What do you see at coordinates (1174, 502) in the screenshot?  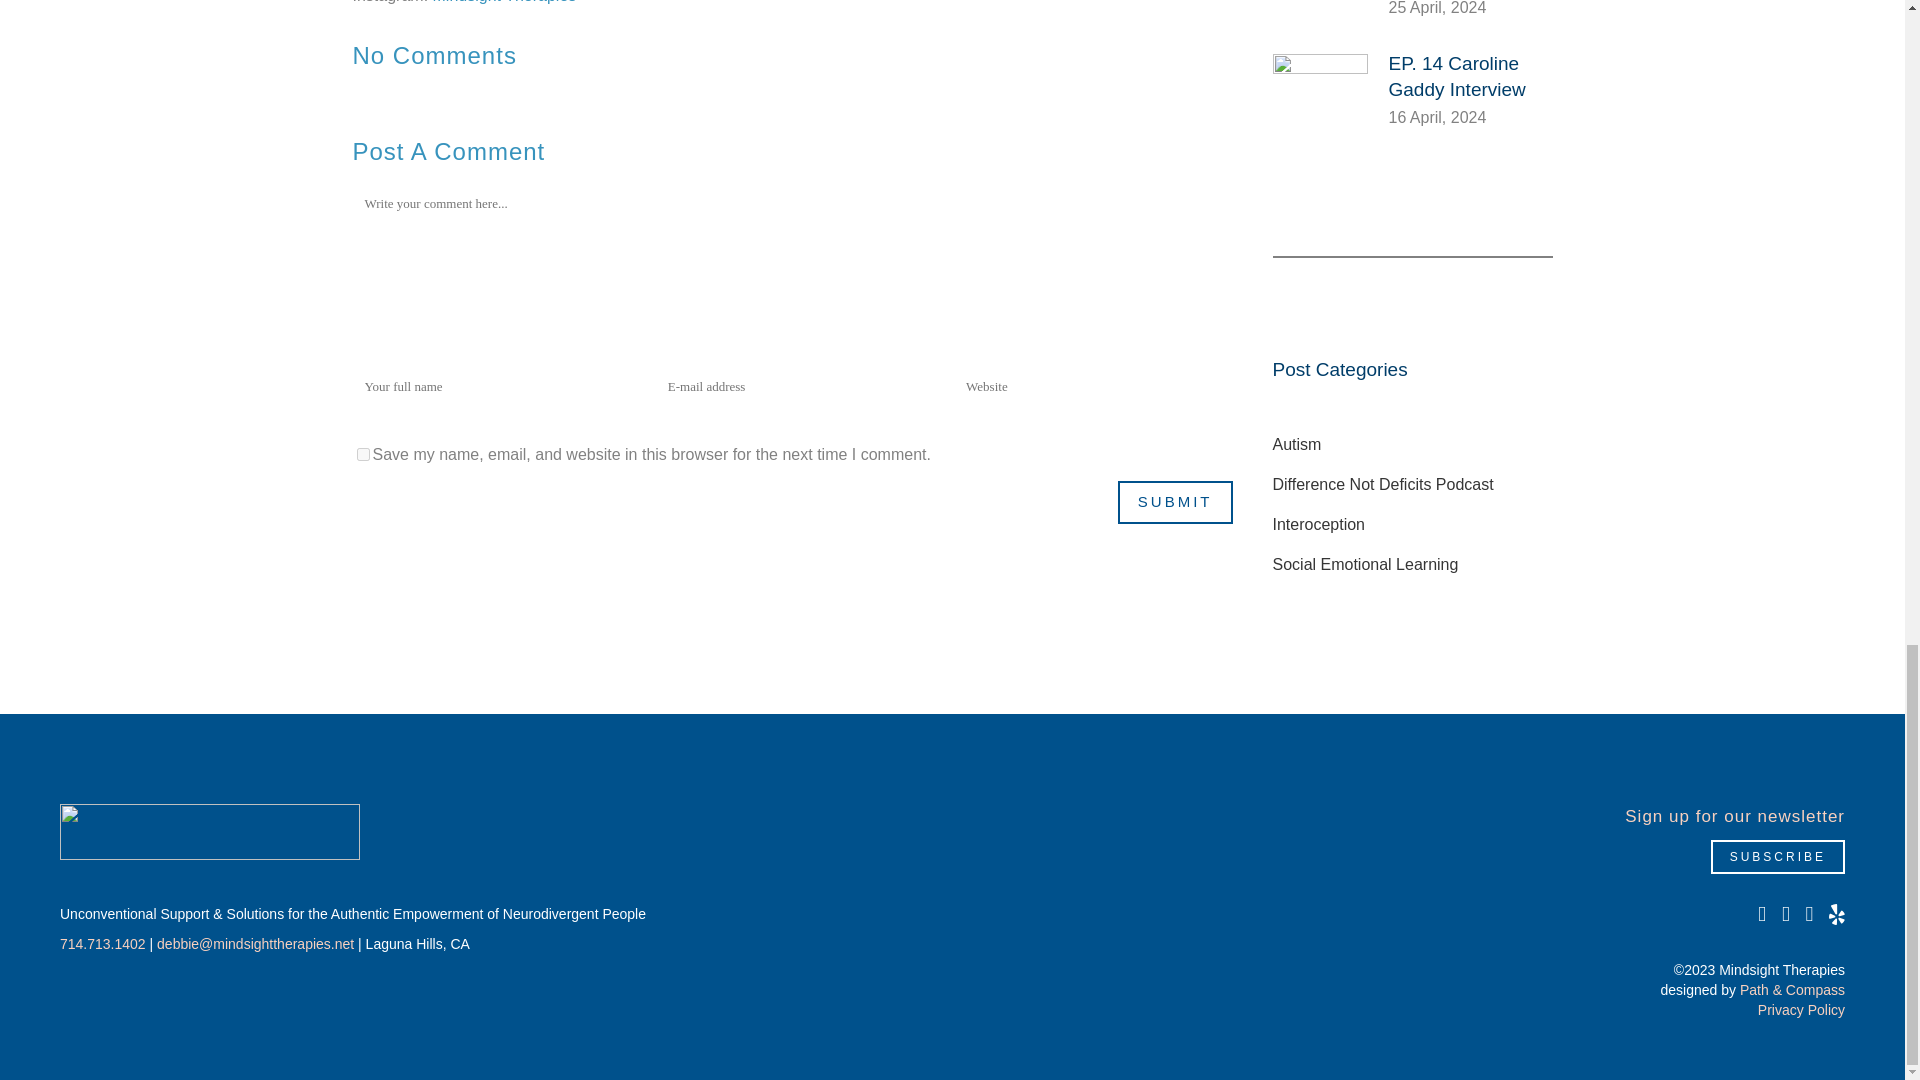 I see `Submit` at bounding box center [1174, 502].